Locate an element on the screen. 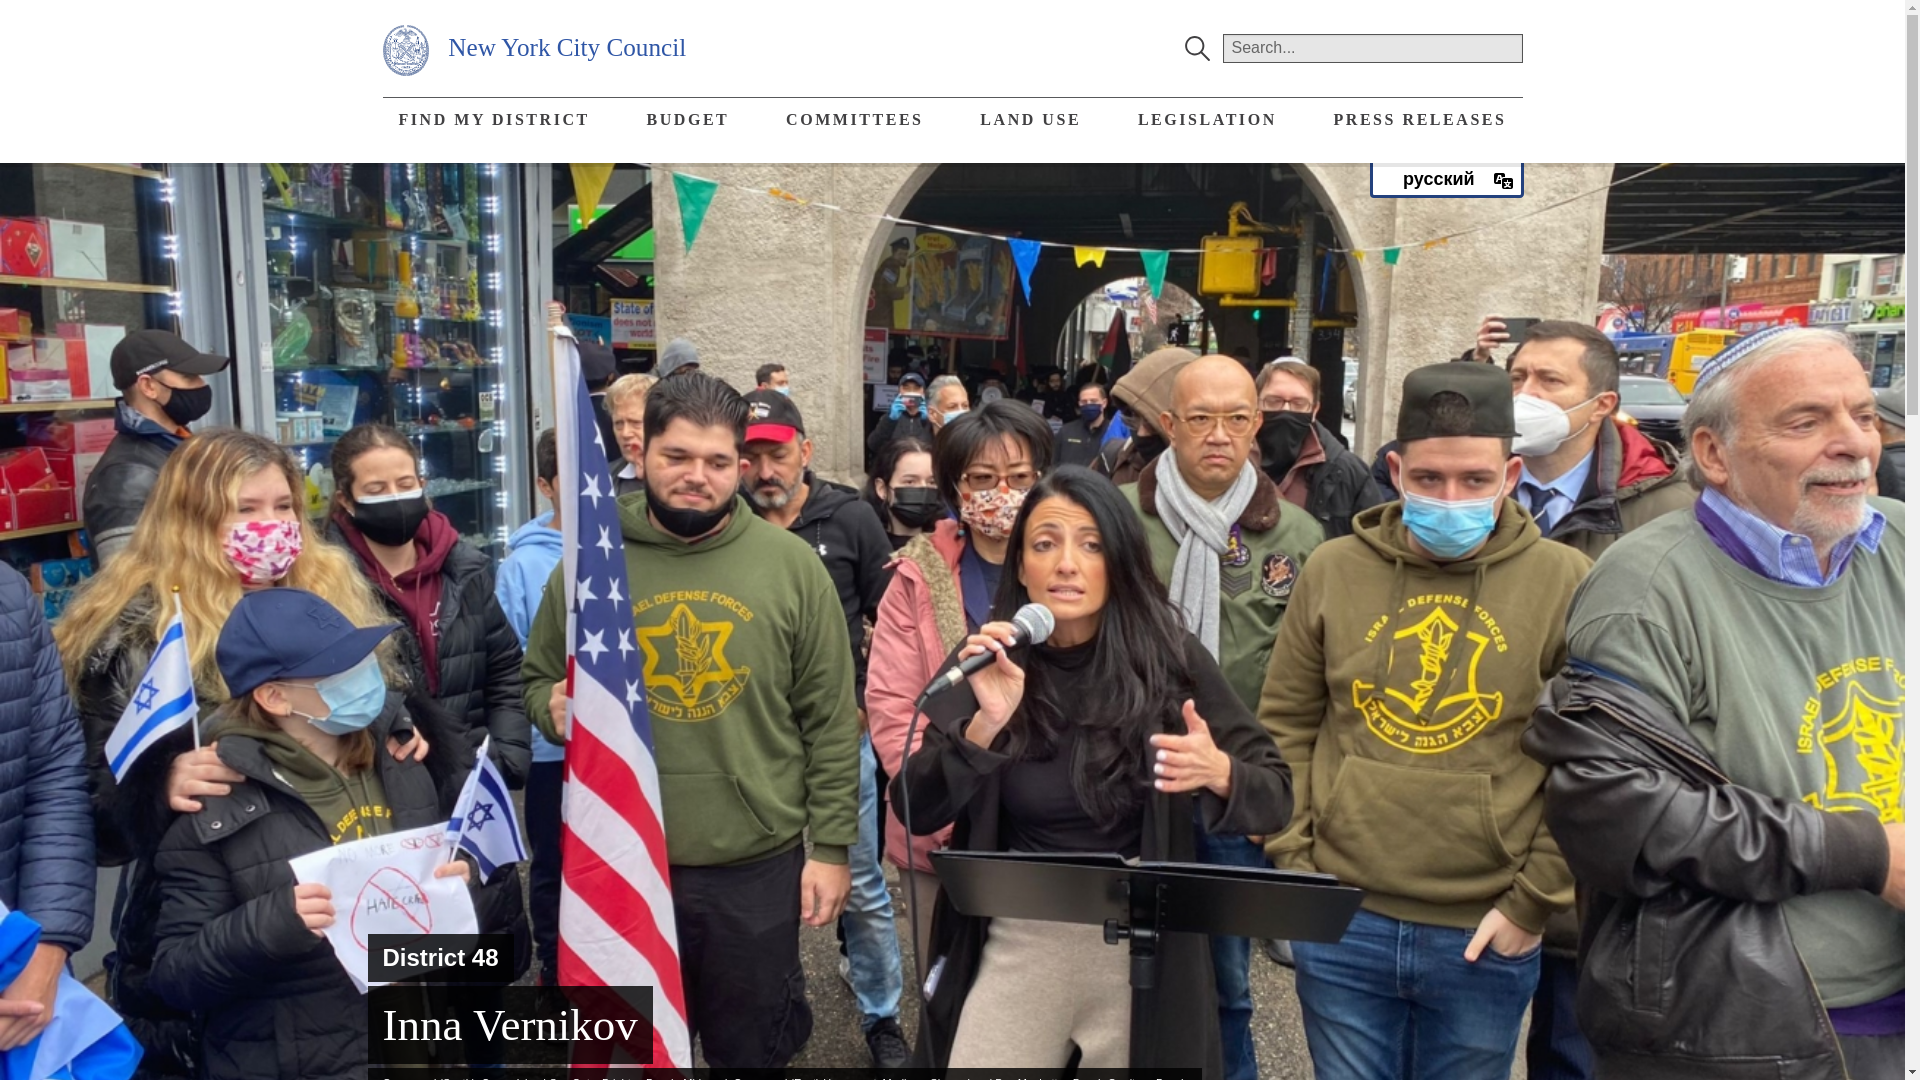 The image size is (1920, 1080). Search for: is located at coordinates (1372, 48).